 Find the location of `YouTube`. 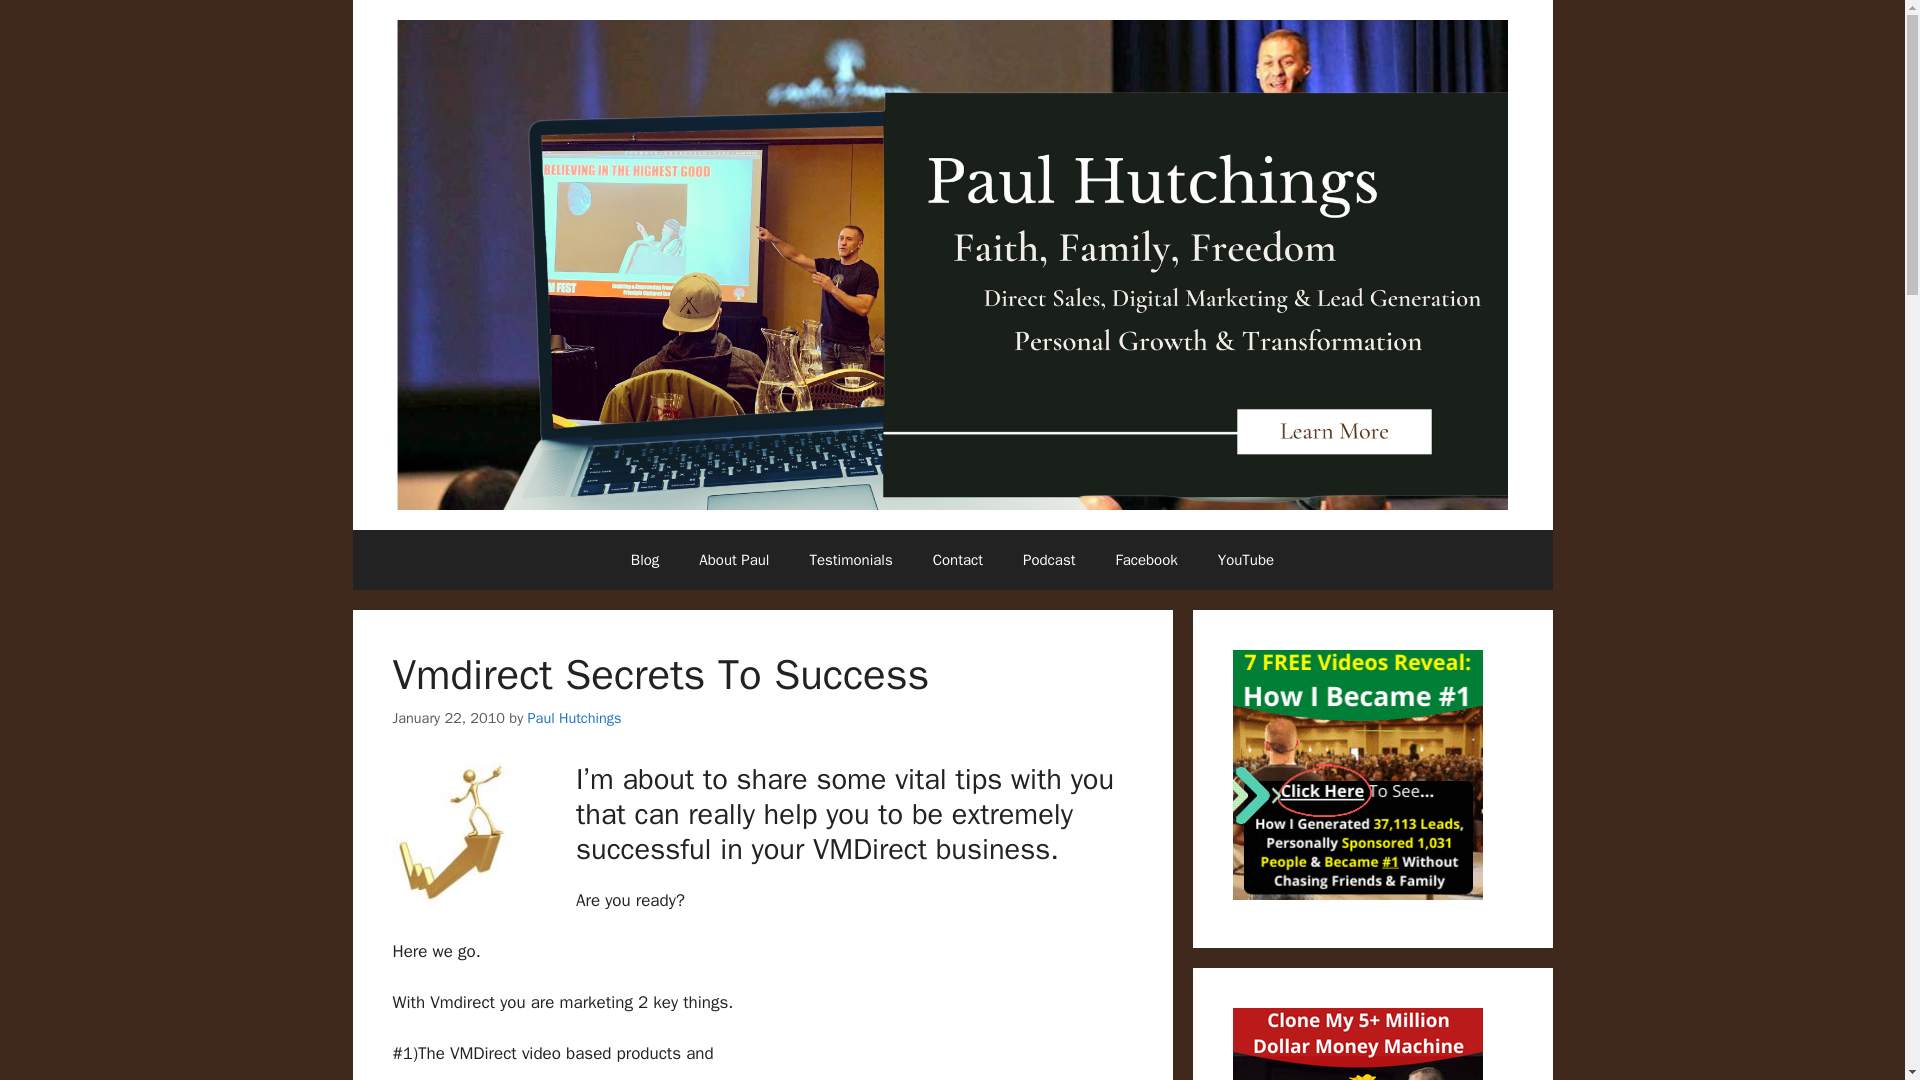

YouTube is located at coordinates (1246, 560).